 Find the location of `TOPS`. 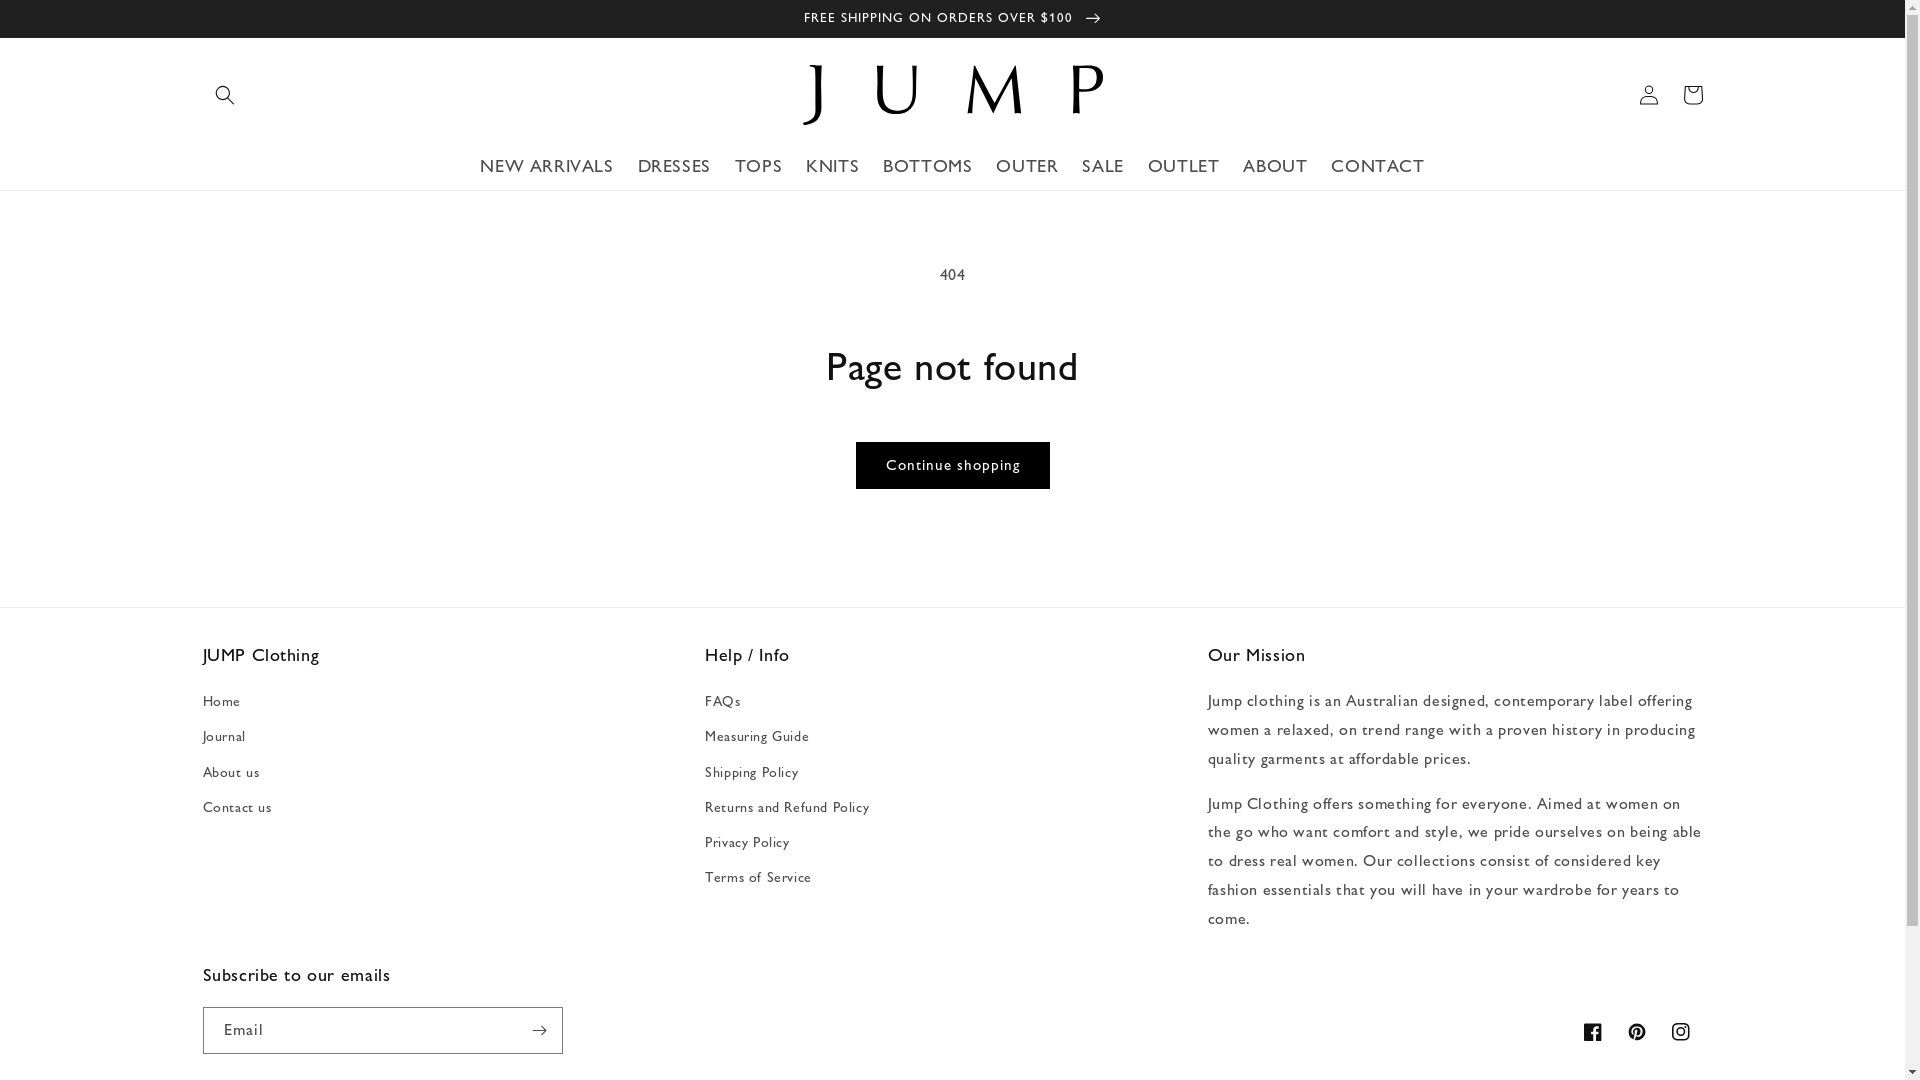

TOPS is located at coordinates (758, 166).